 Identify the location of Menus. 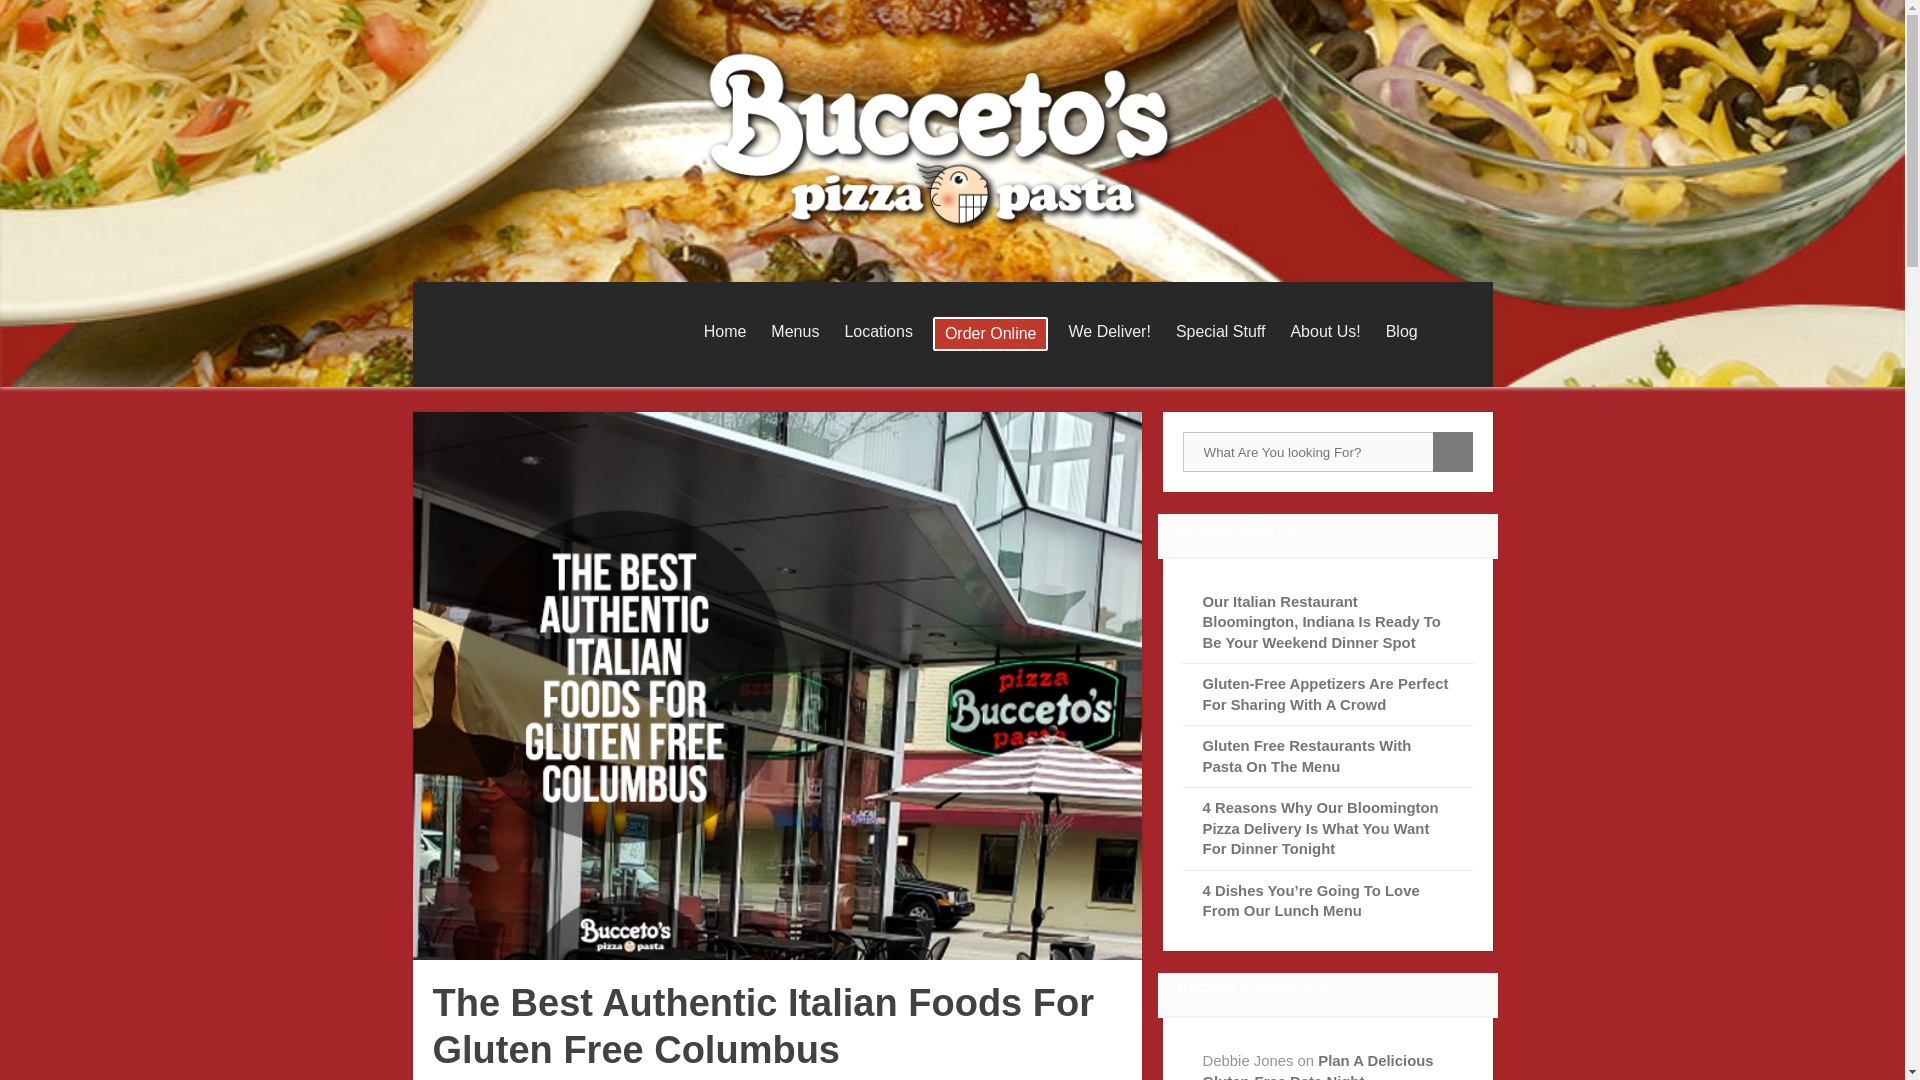
(794, 332).